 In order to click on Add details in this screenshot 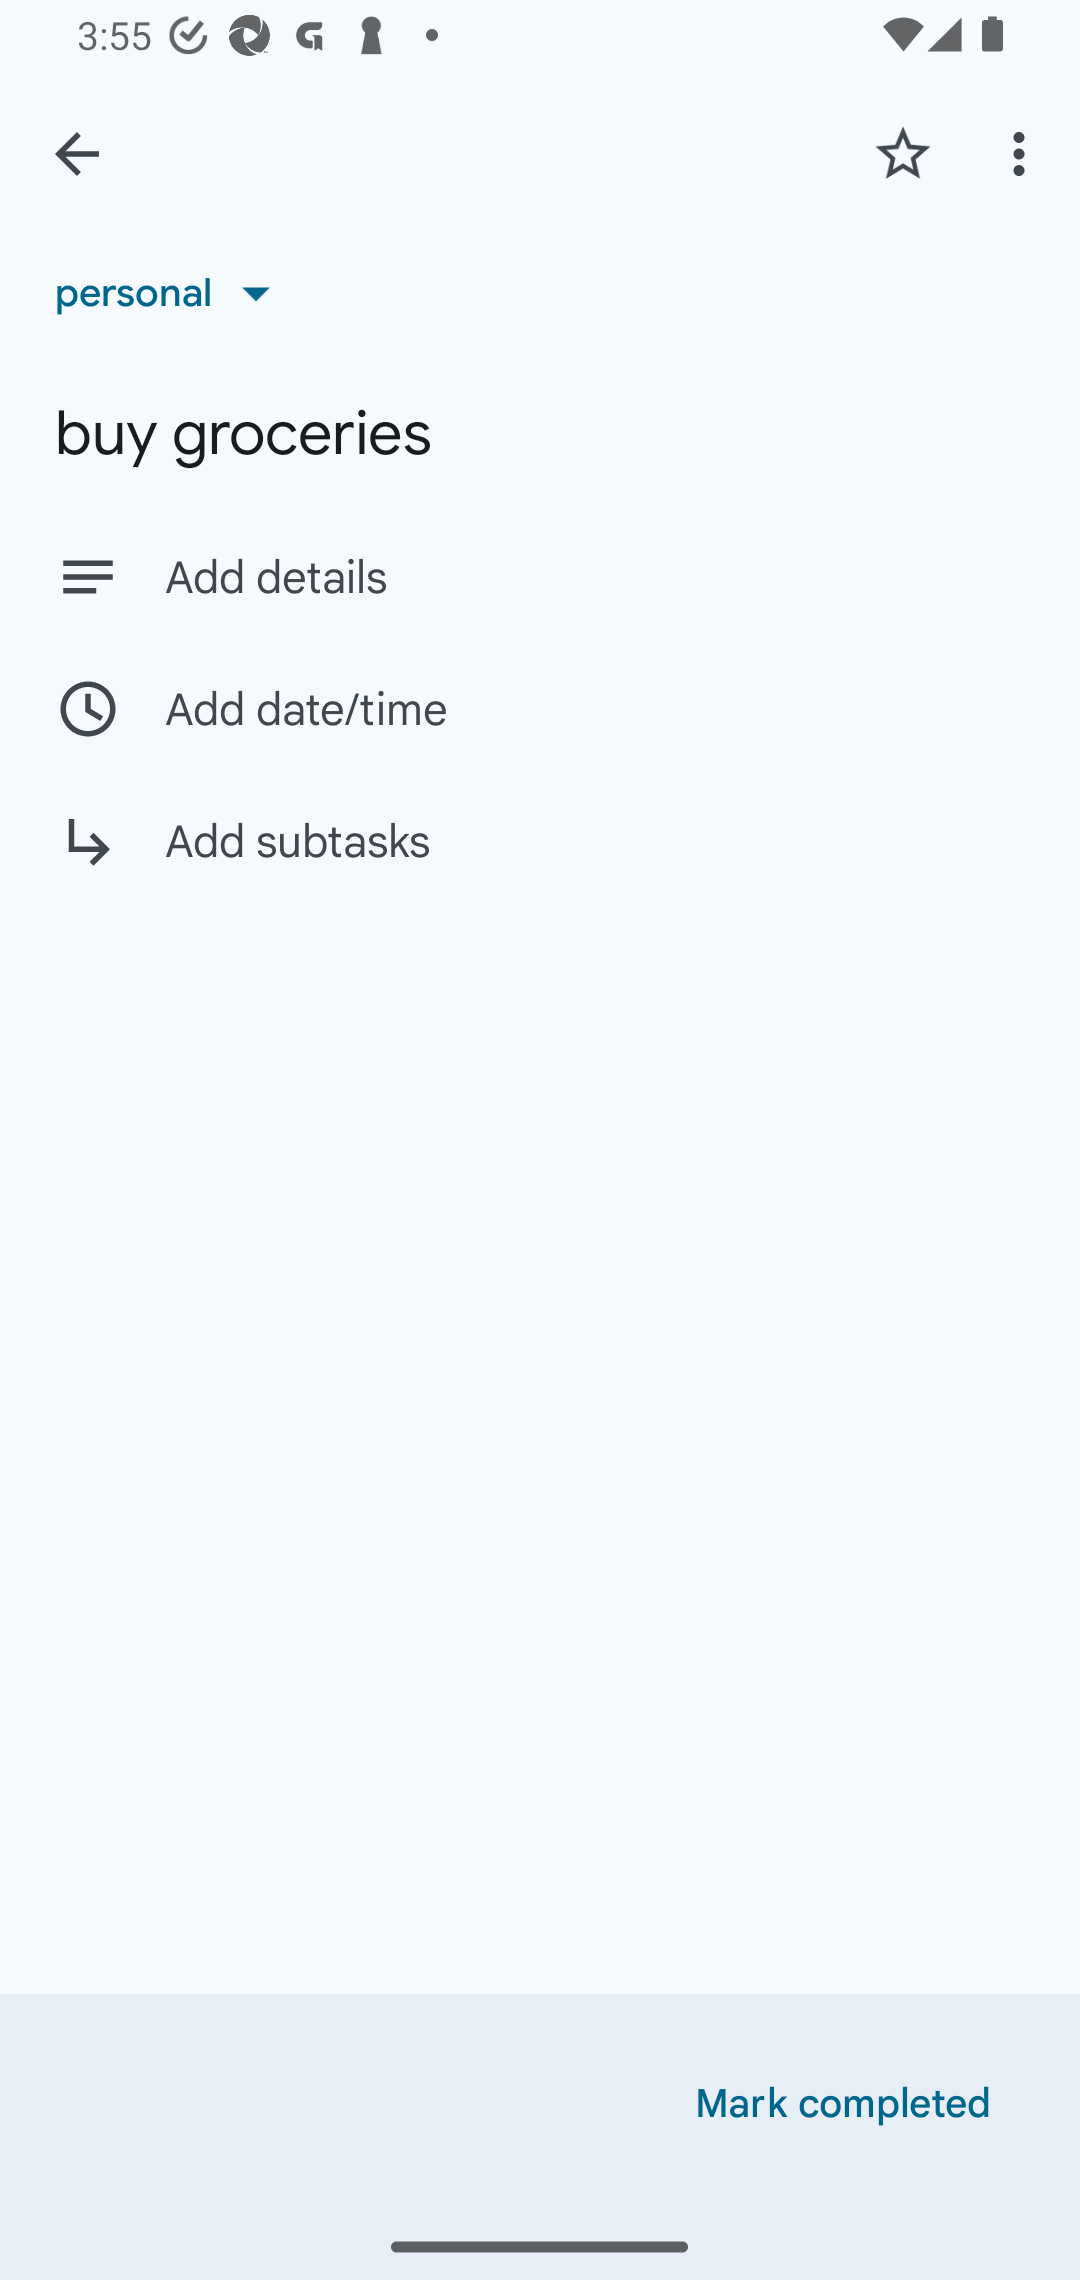, I will do `click(594, 578)`.